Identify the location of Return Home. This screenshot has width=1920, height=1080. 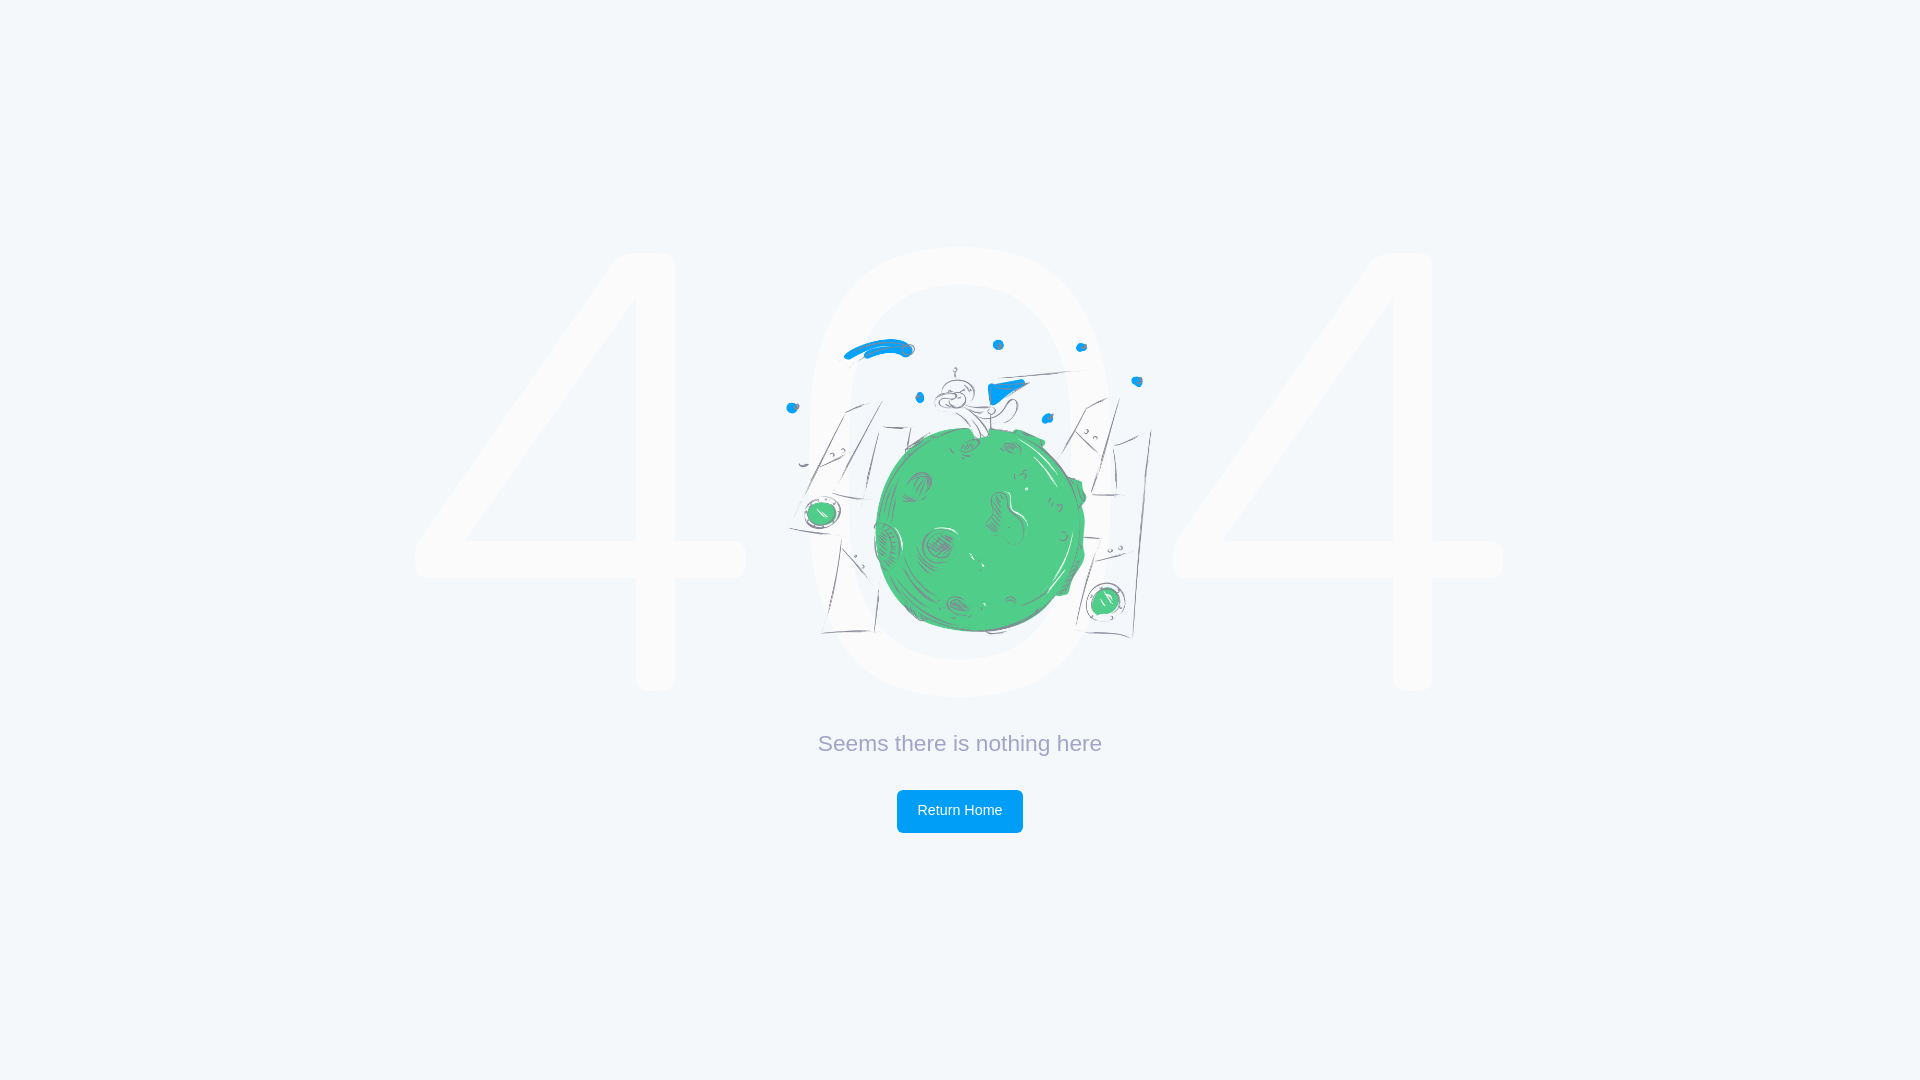
(960, 812).